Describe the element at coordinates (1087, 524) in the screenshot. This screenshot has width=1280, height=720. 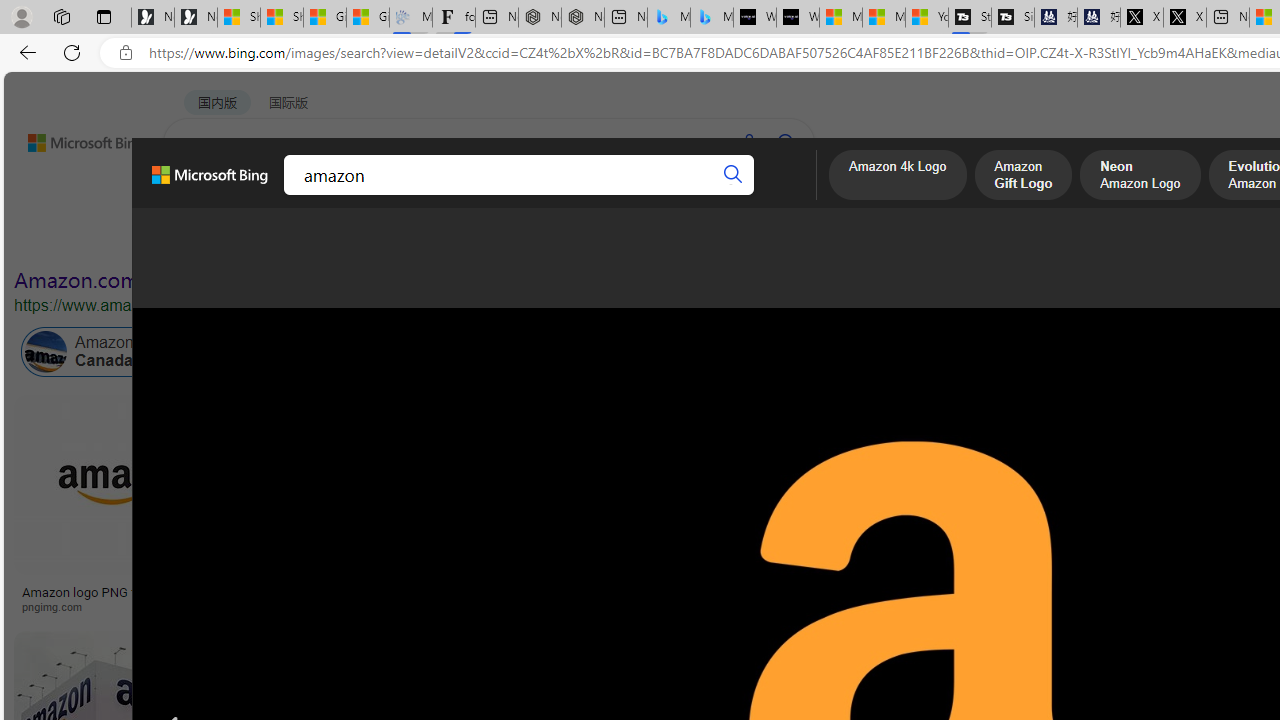
I see `Kindle Paperwhite Case` at that location.